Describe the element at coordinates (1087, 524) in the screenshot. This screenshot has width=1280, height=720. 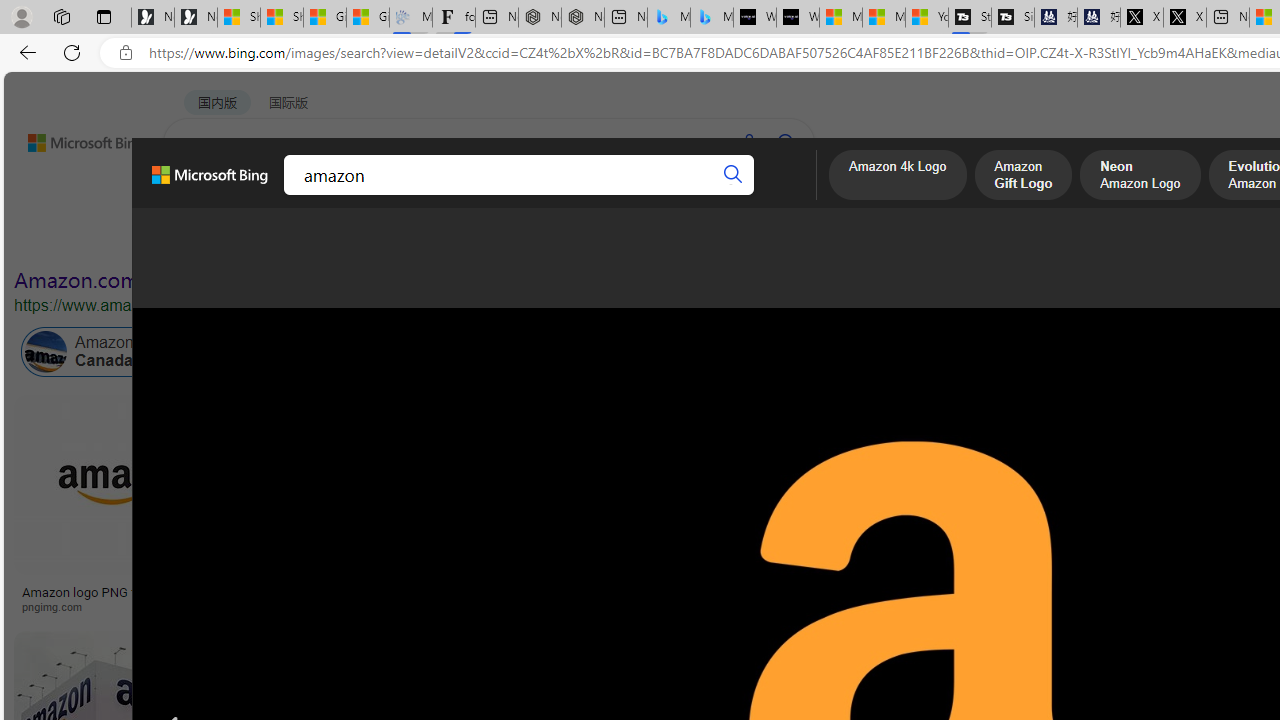
I see `Kindle Paperwhite Case` at that location.